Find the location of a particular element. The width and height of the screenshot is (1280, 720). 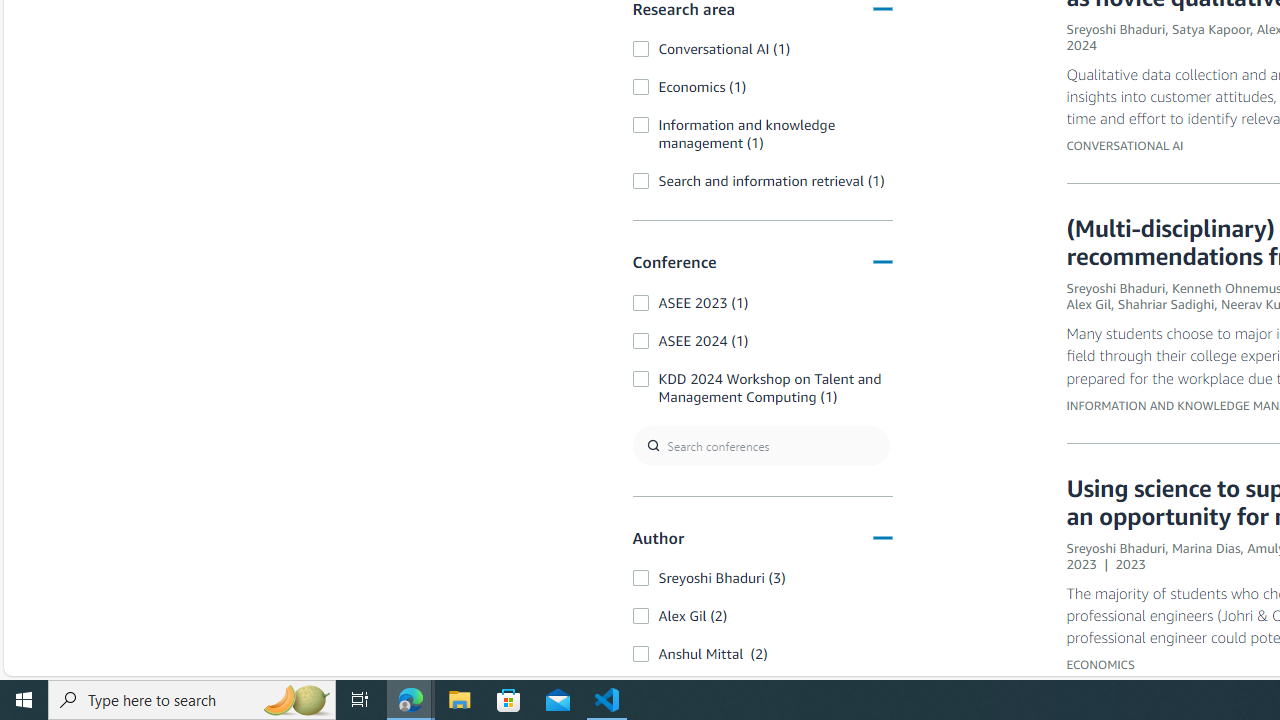

ECONOMICS is located at coordinates (1100, 663).